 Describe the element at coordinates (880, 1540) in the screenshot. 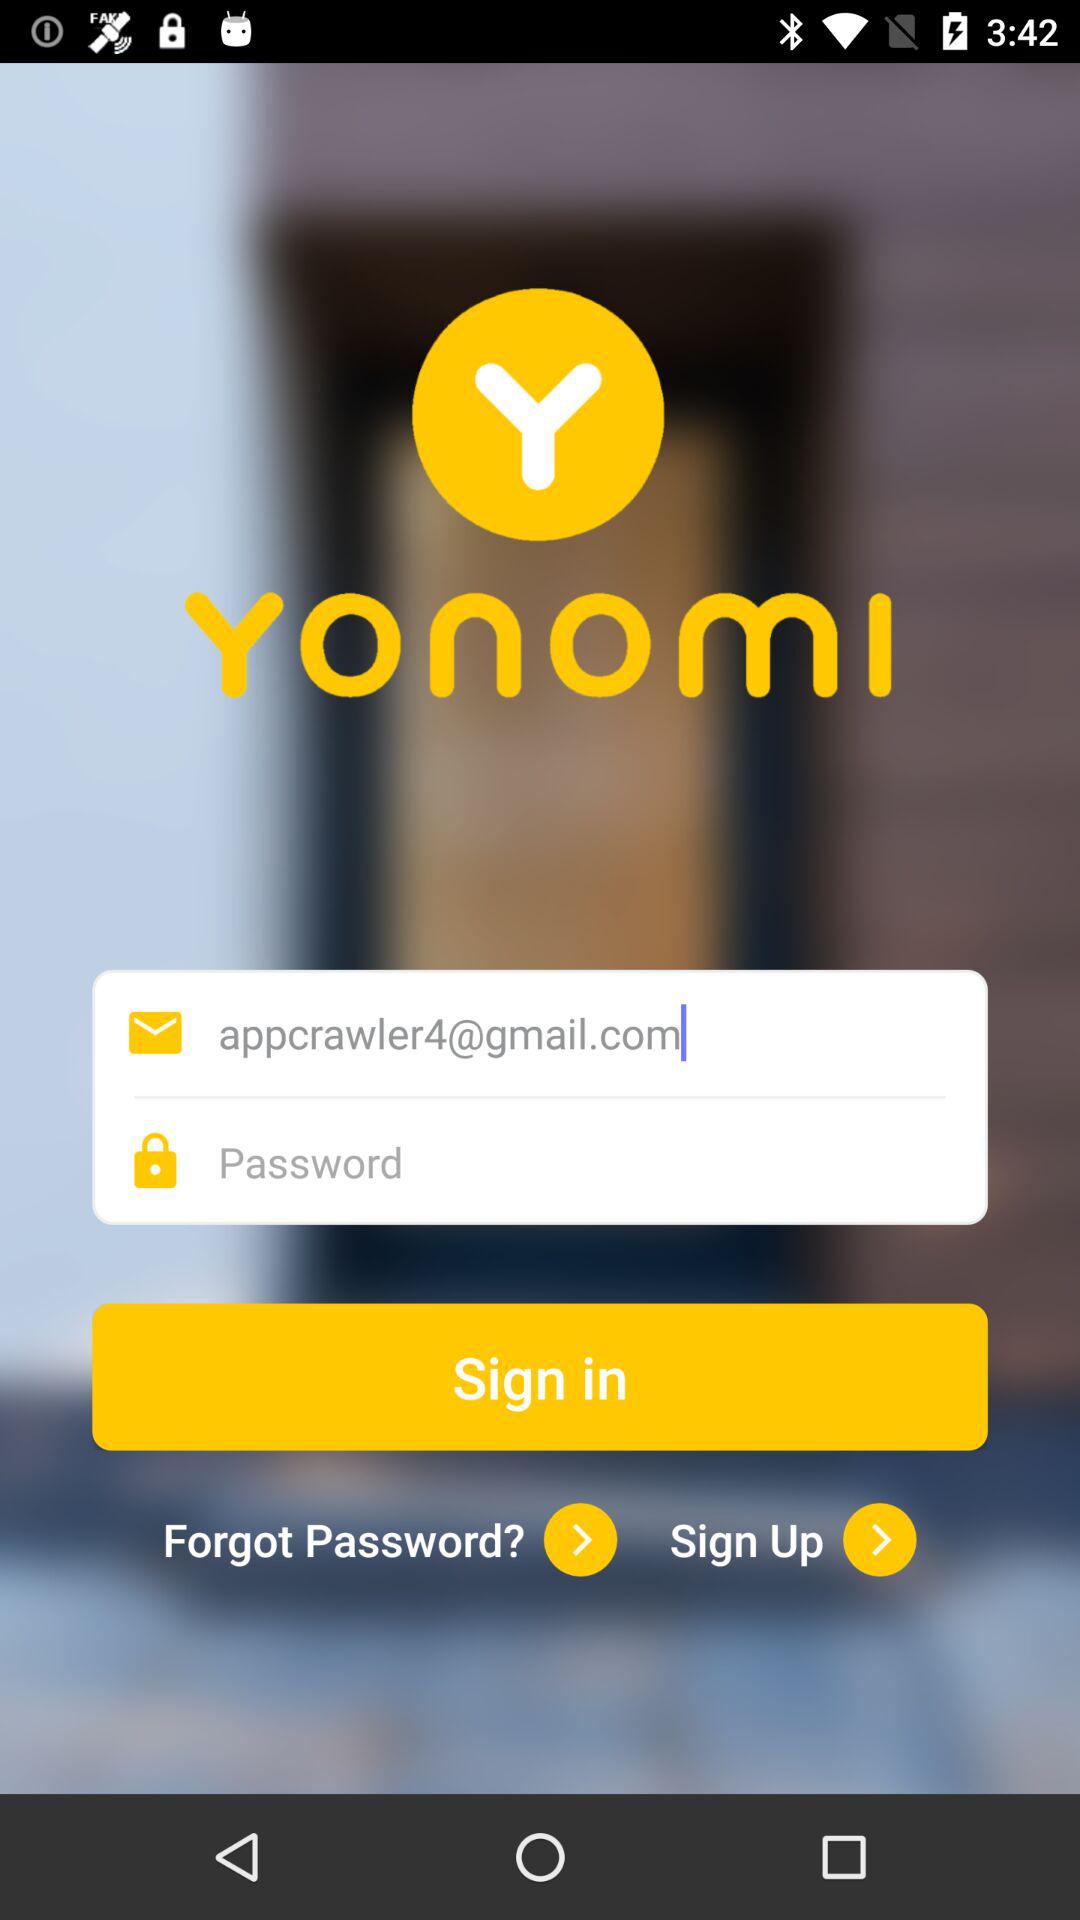

I see `open` at that location.